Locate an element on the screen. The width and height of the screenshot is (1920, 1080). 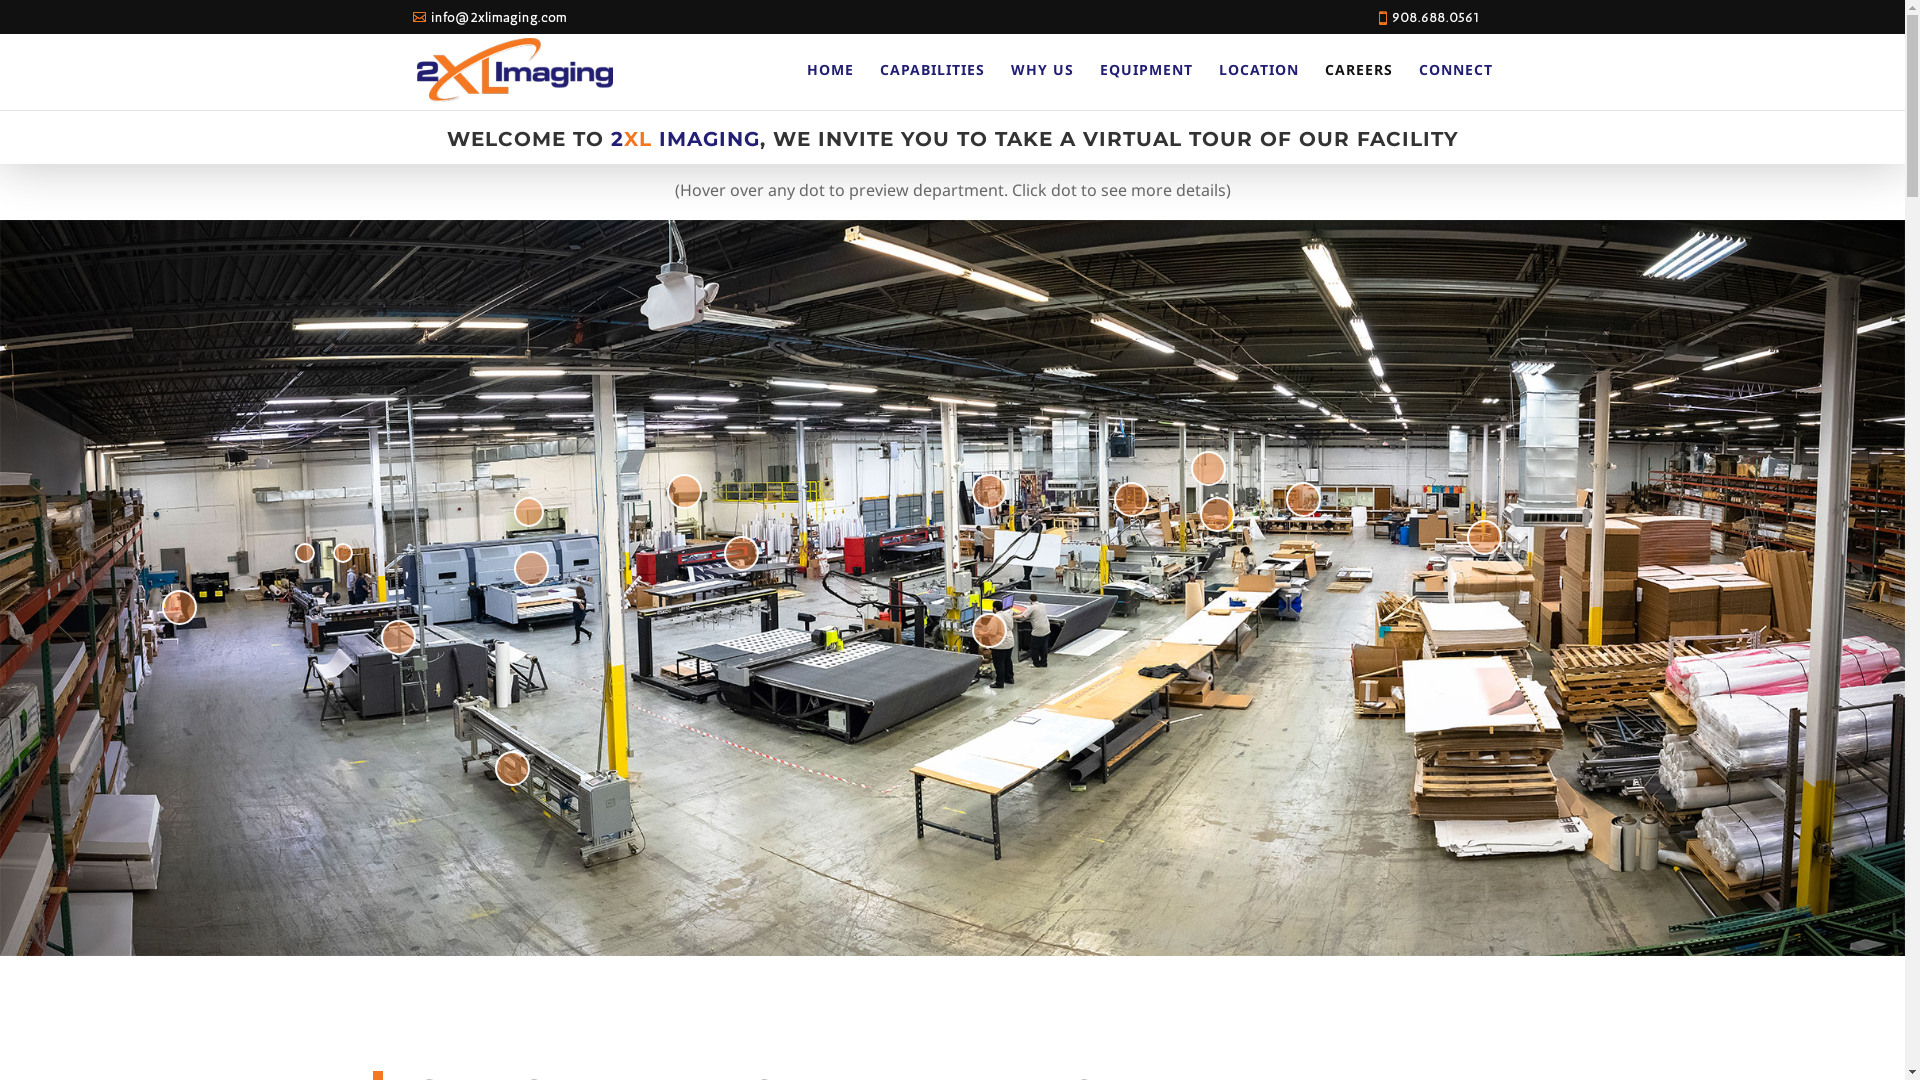
CONNECT is located at coordinates (1455, 86).